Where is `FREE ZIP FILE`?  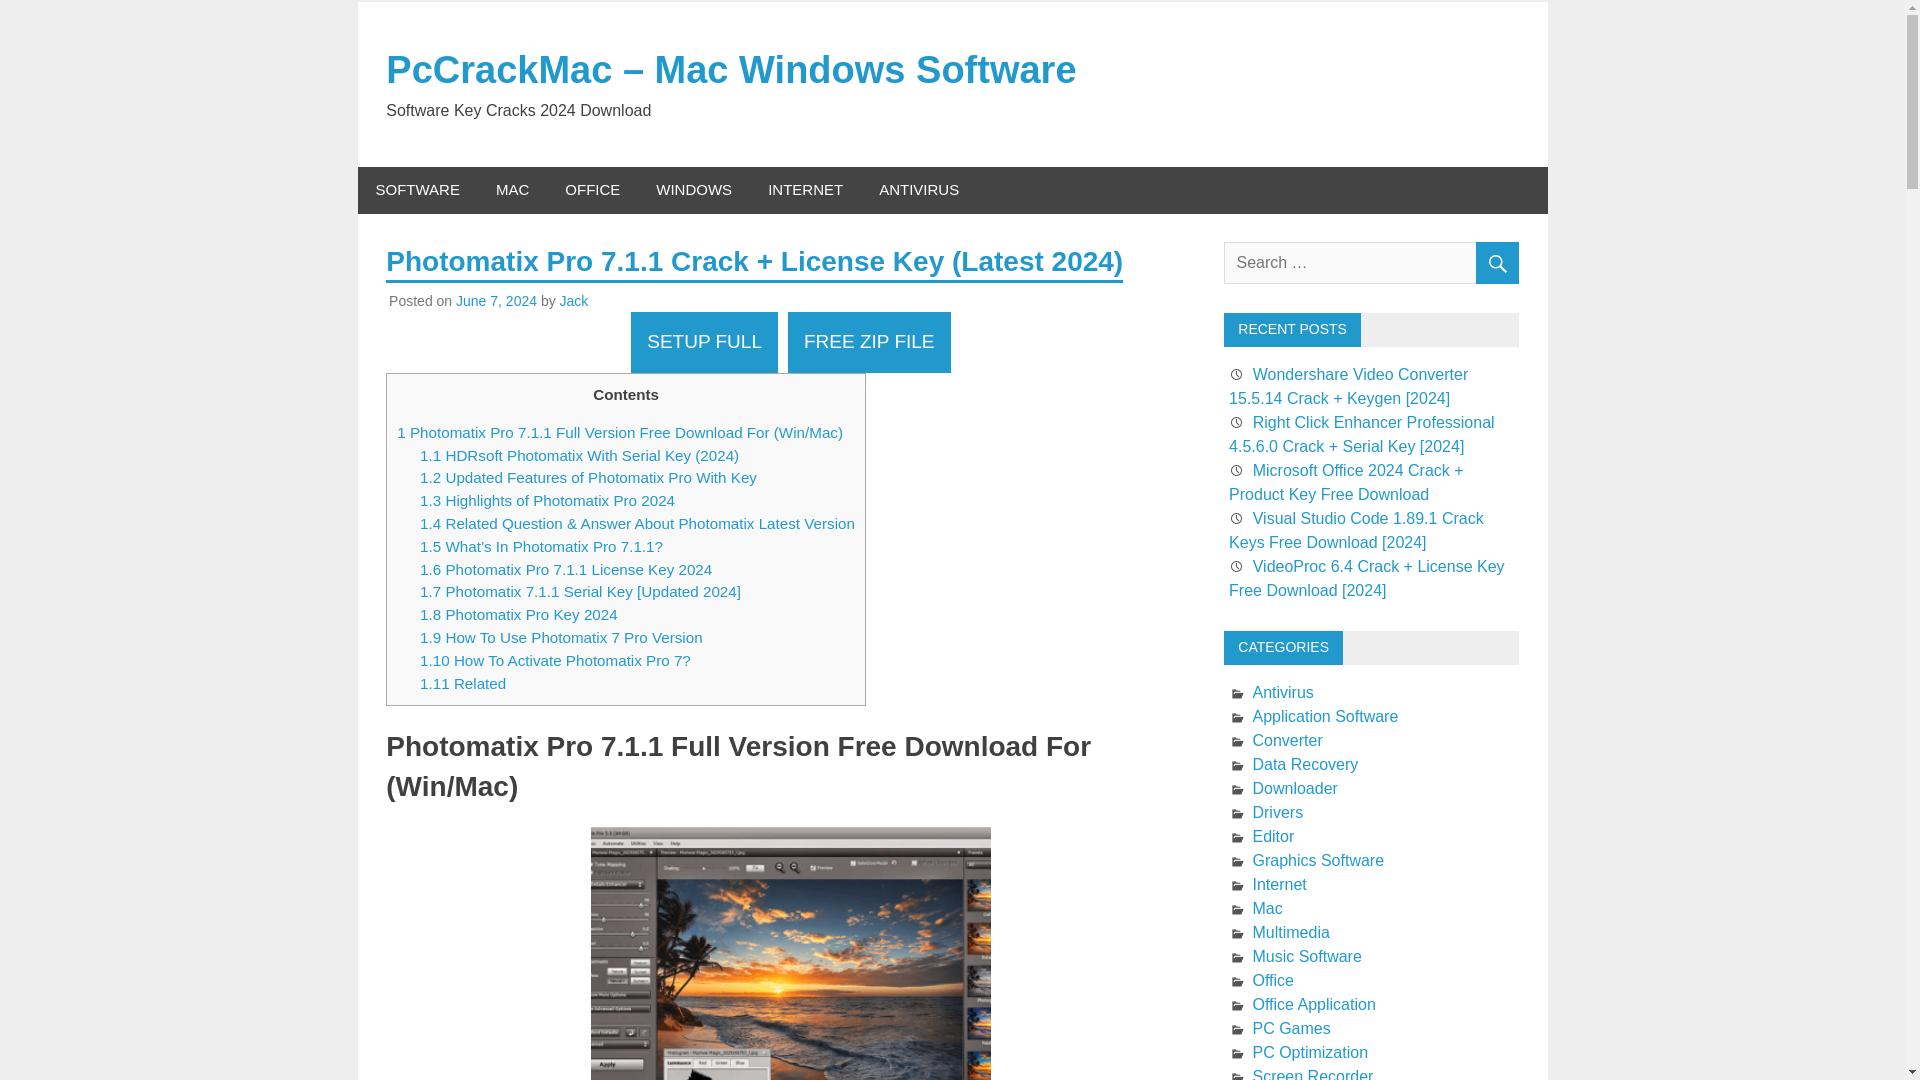
FREE ZIP FILE is located at coordinates (868, 342).